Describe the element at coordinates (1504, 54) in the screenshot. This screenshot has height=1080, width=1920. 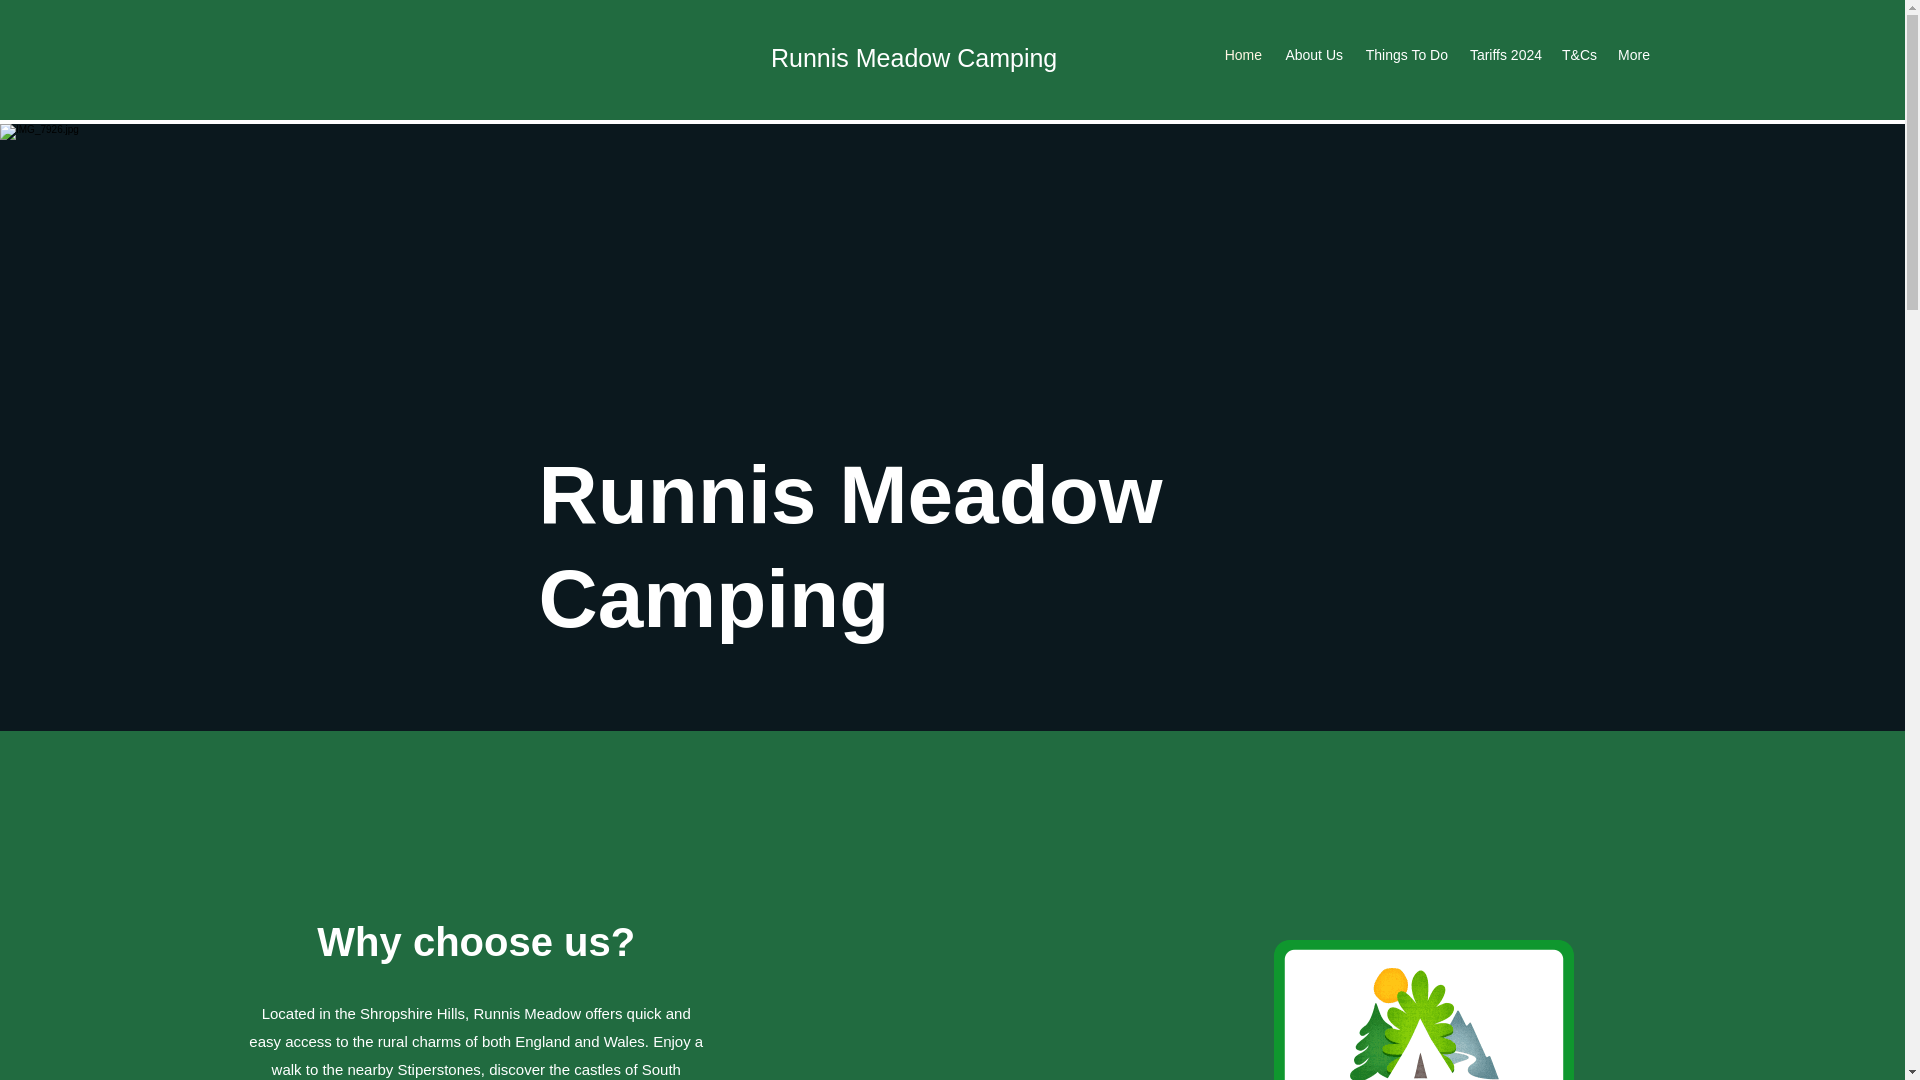
I see `Tariffs 2024` at that location.